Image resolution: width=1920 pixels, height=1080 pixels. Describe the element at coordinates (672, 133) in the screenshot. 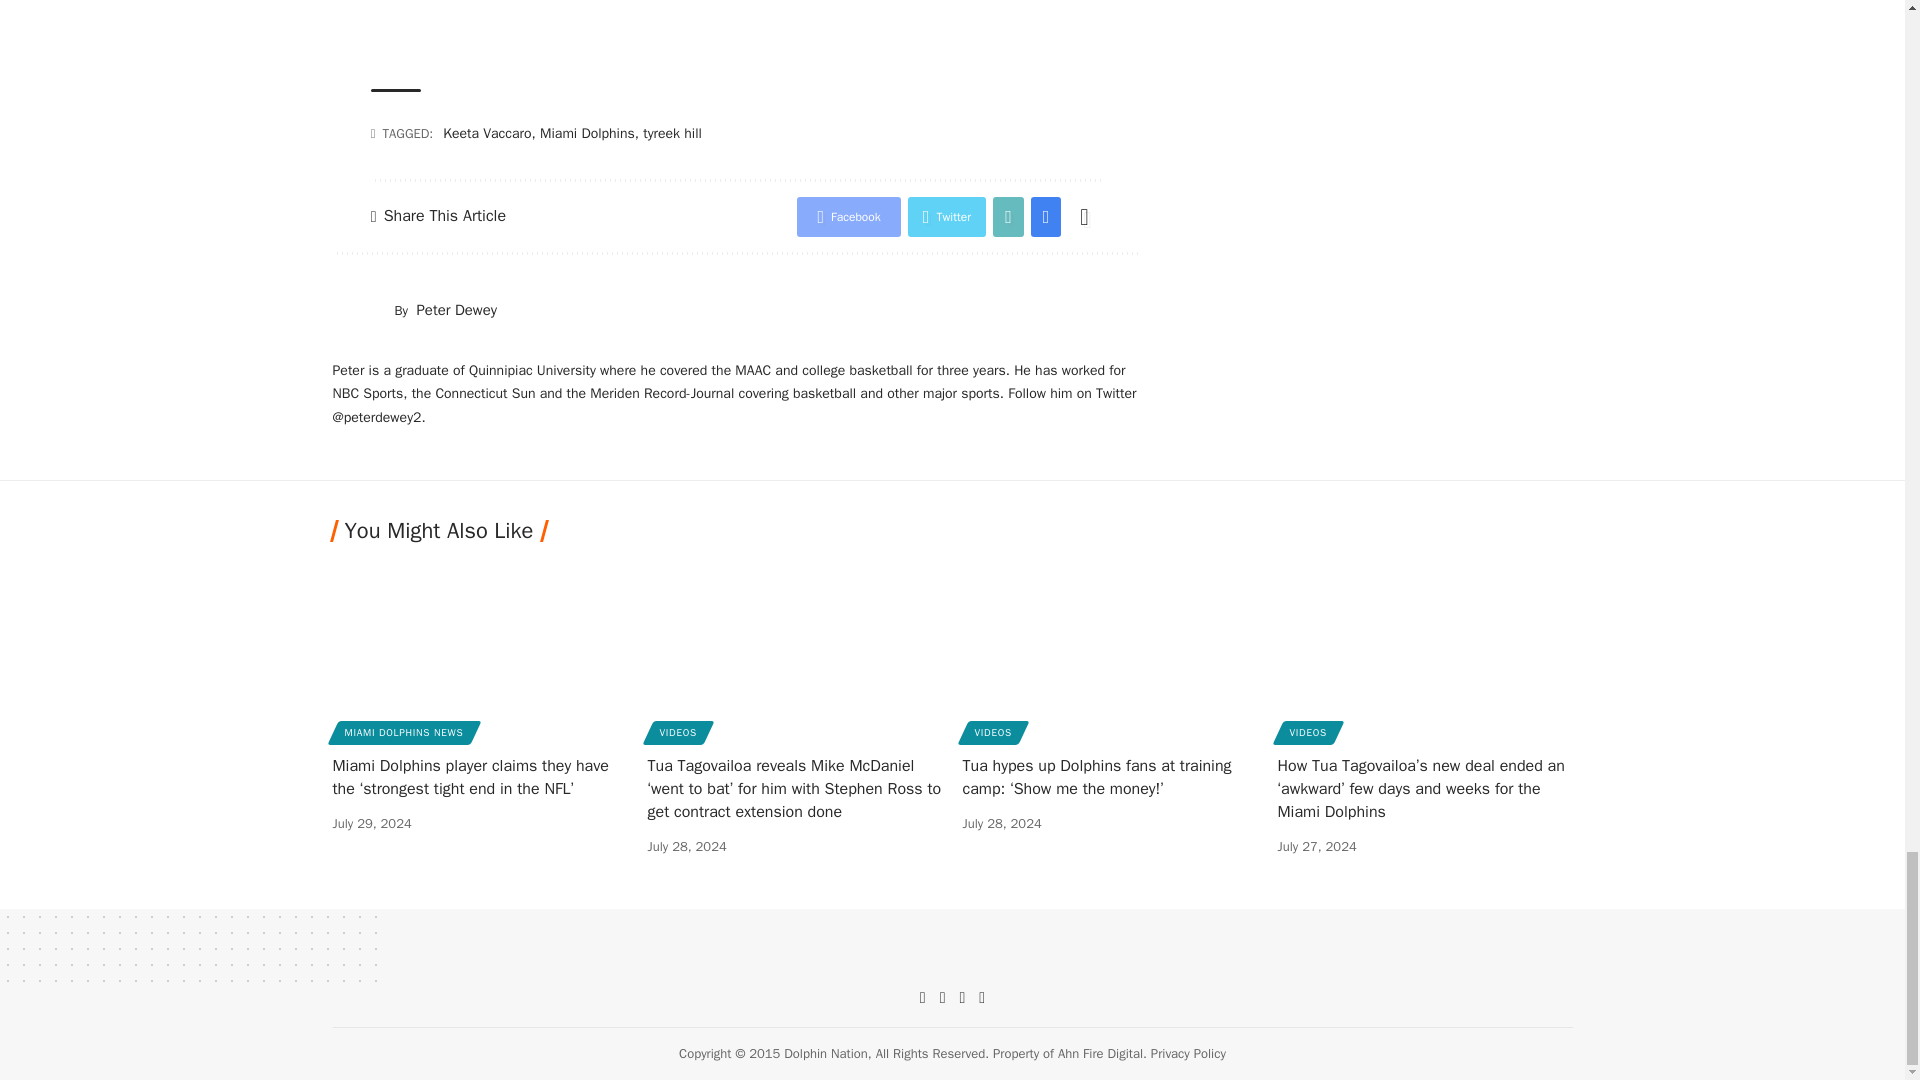

I see `tyreek hill` at that location.